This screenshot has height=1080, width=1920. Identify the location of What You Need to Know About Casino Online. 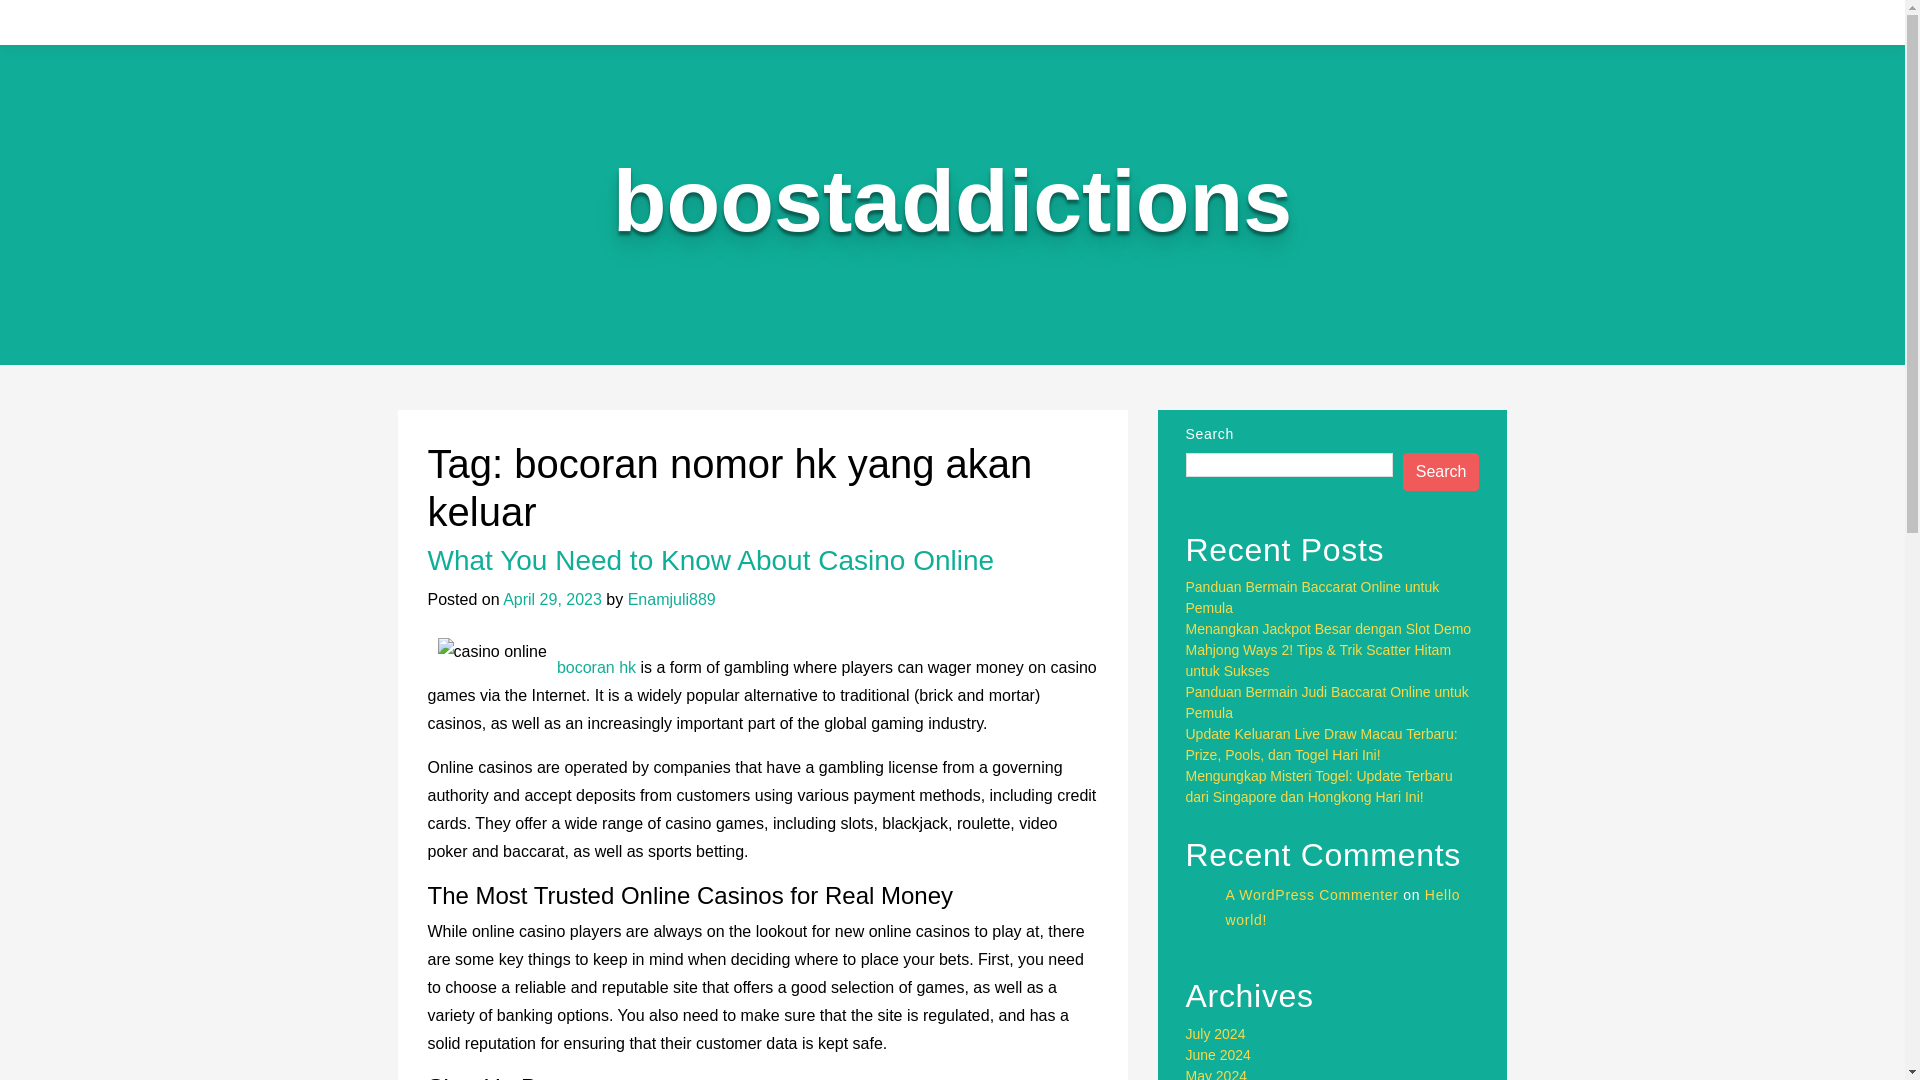
(711, 560).